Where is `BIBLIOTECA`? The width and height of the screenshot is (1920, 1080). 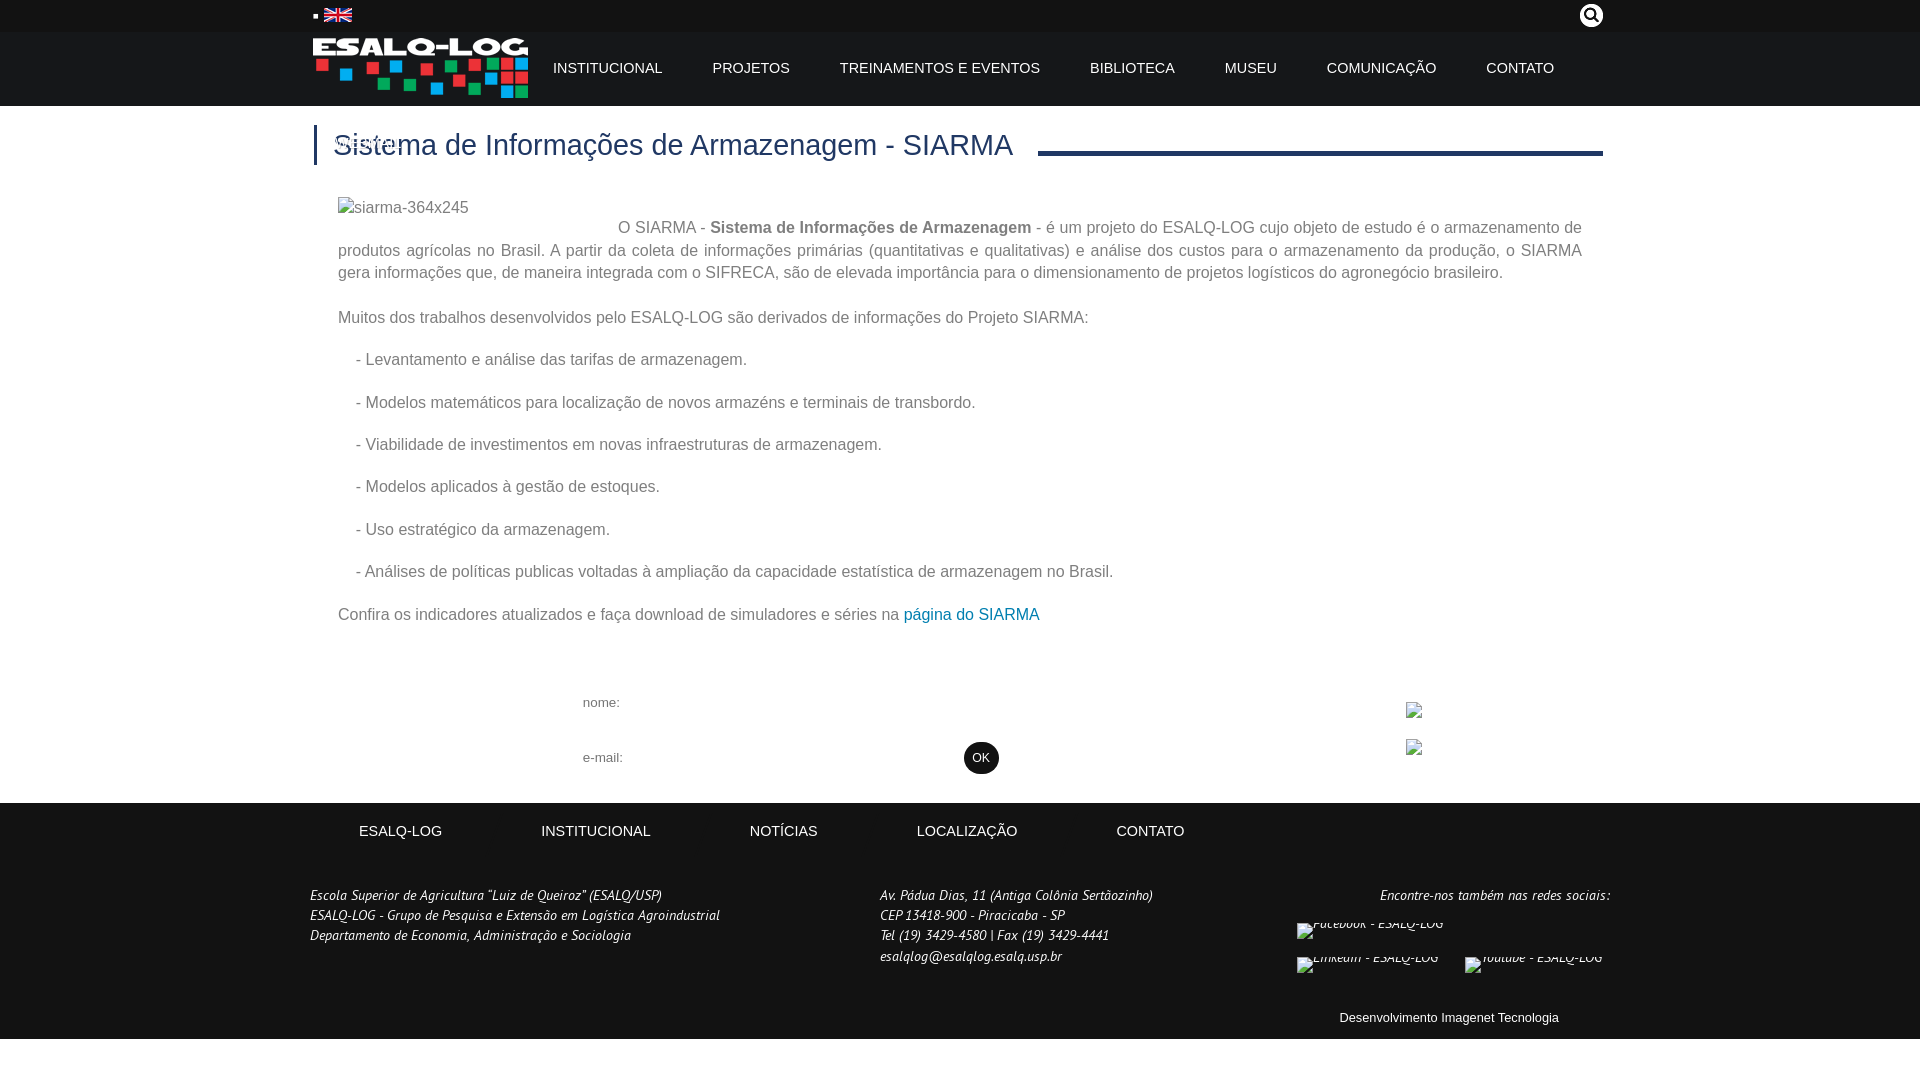 BIBLIOTECA is located at coordinates (1132, 68).